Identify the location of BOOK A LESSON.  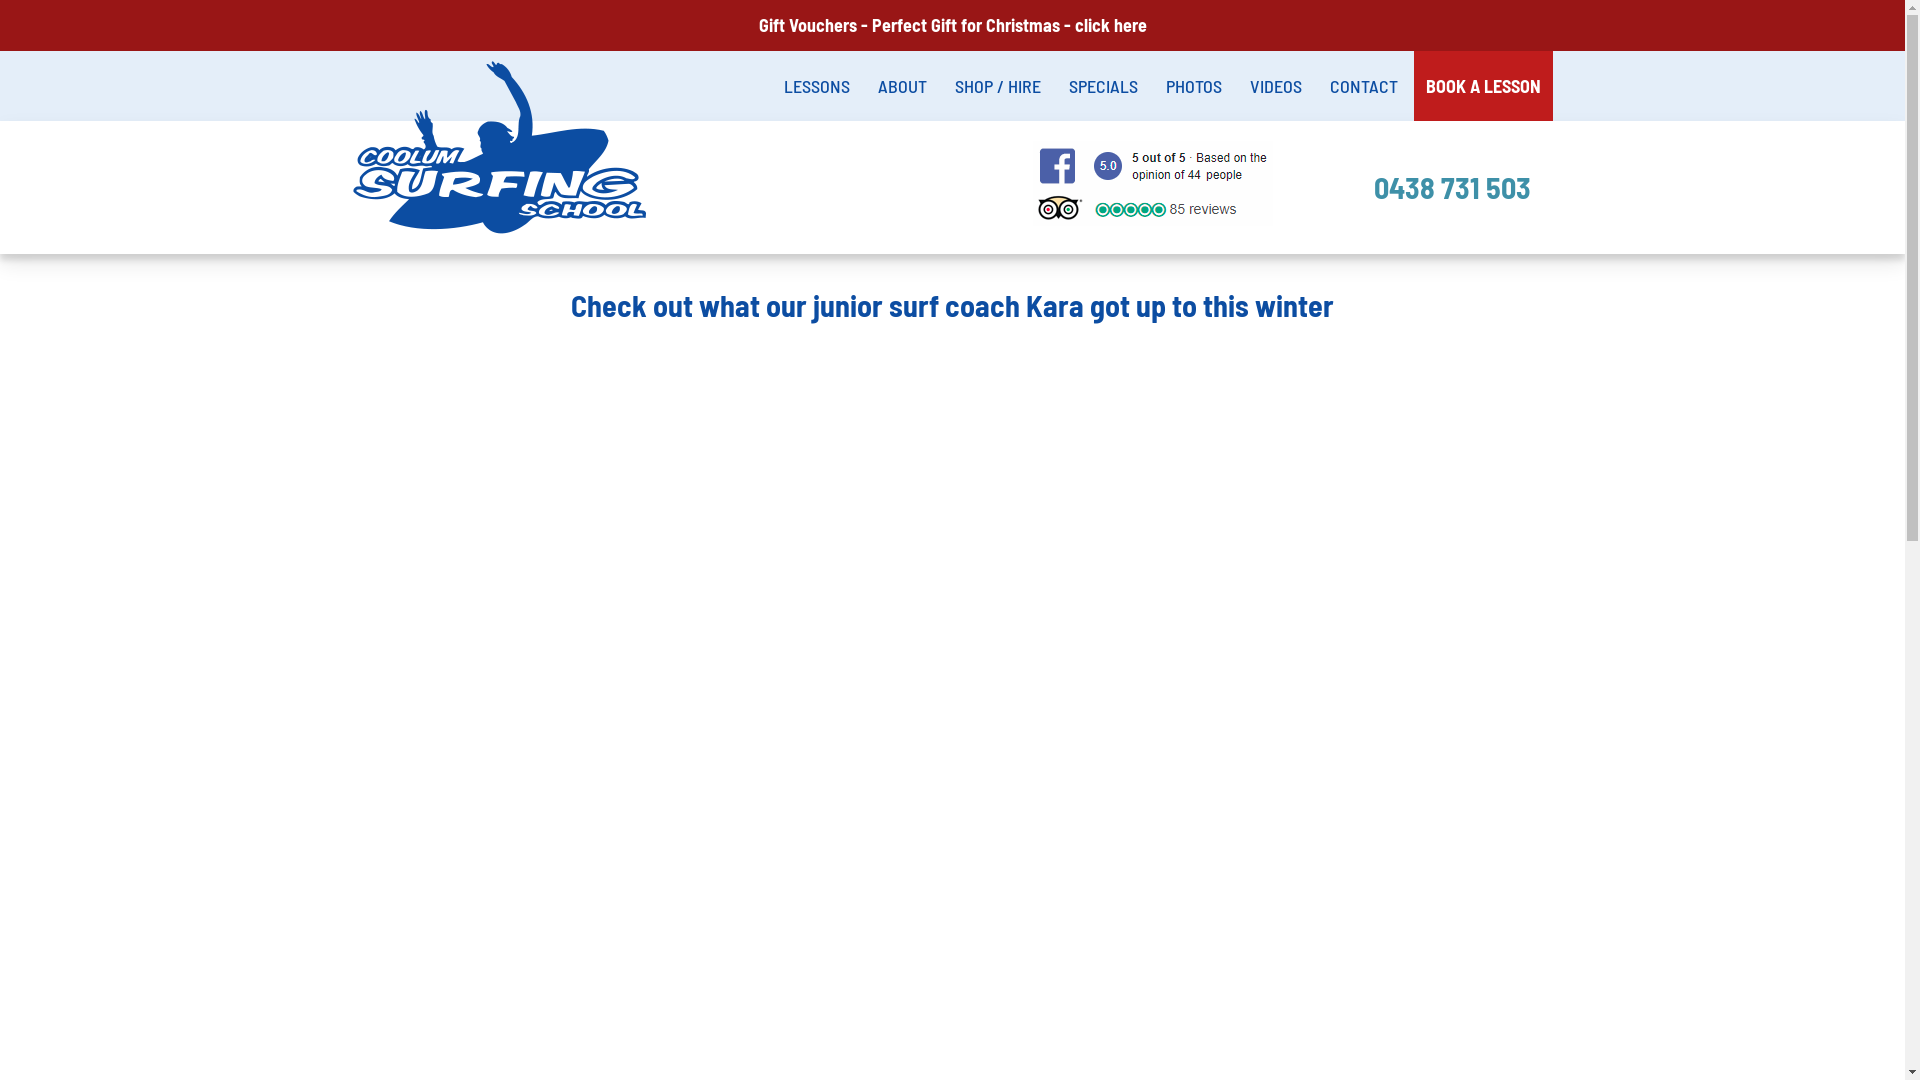
(1484, 86).